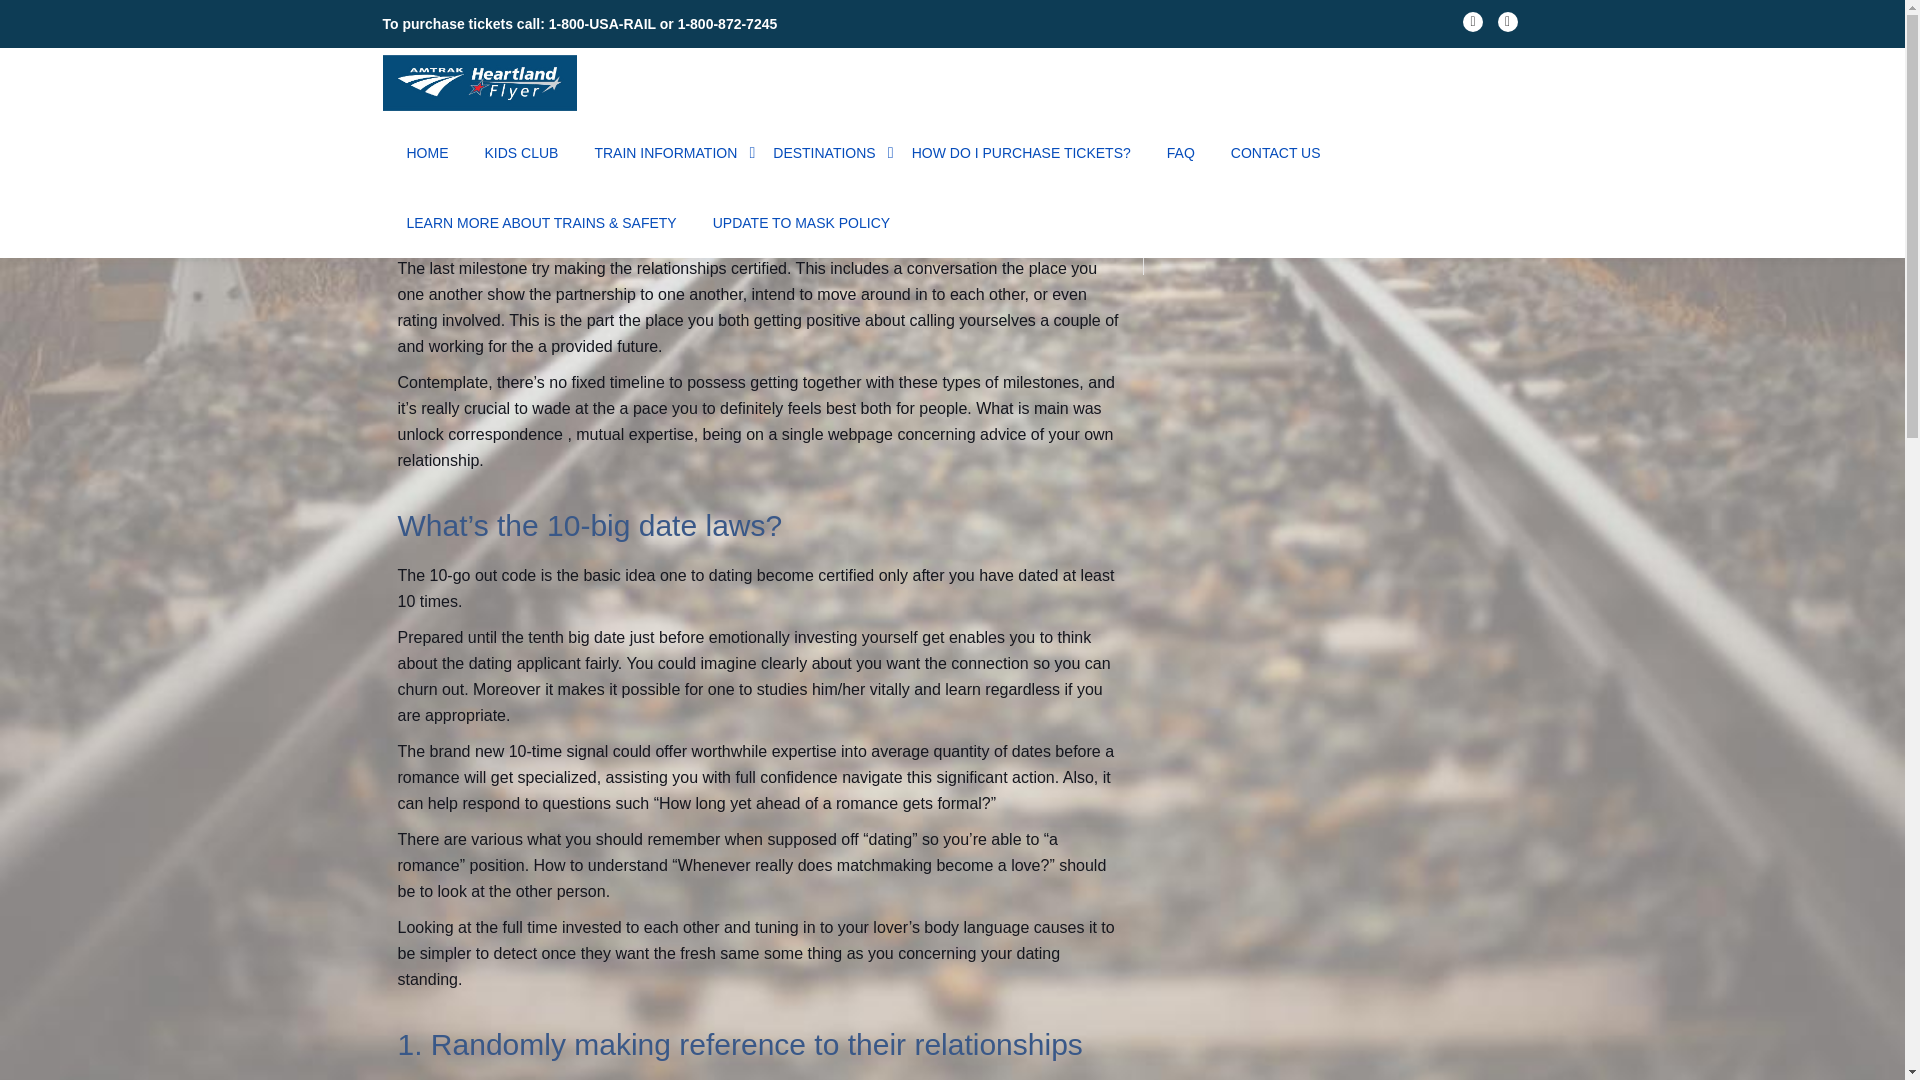  I want to click on CONTACT US, so click(1275, 152).